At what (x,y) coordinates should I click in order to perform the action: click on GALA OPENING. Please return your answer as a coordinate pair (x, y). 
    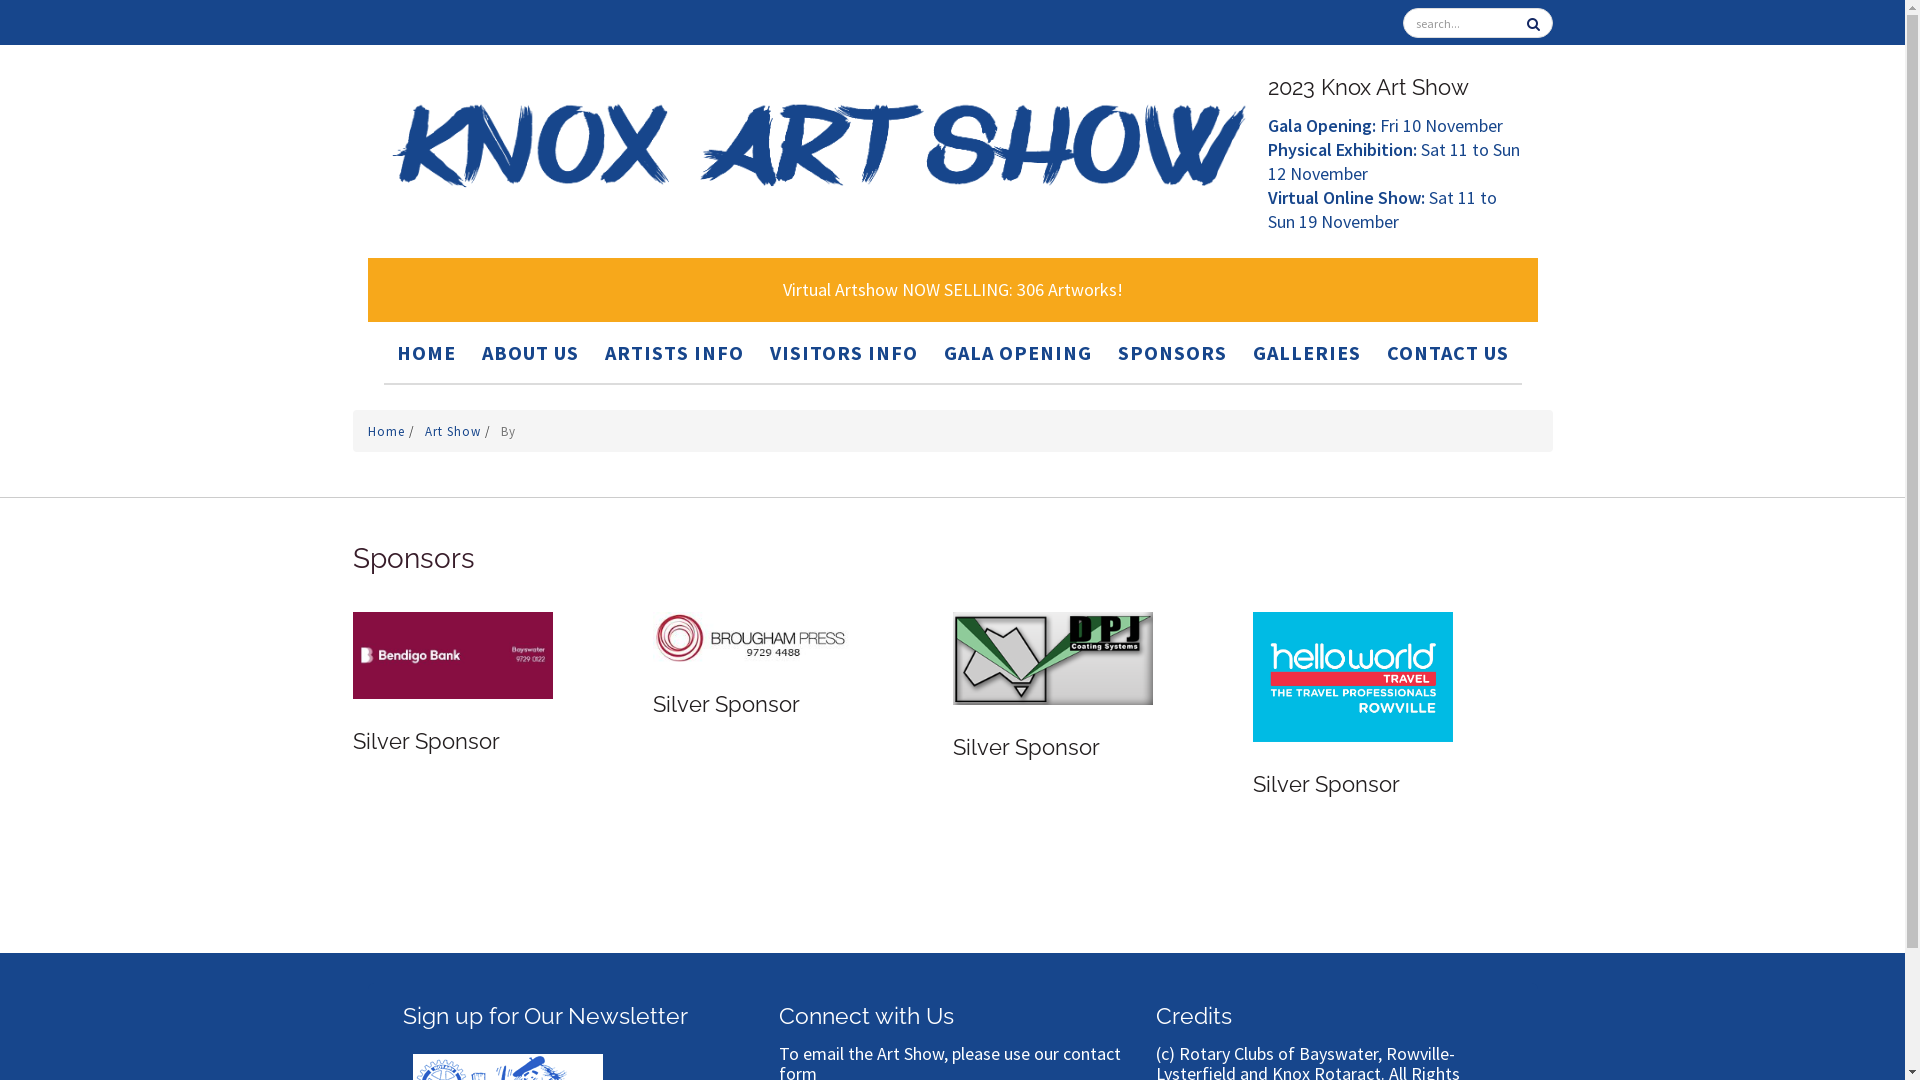
    Looking at the image, I should click on (1018, 352).